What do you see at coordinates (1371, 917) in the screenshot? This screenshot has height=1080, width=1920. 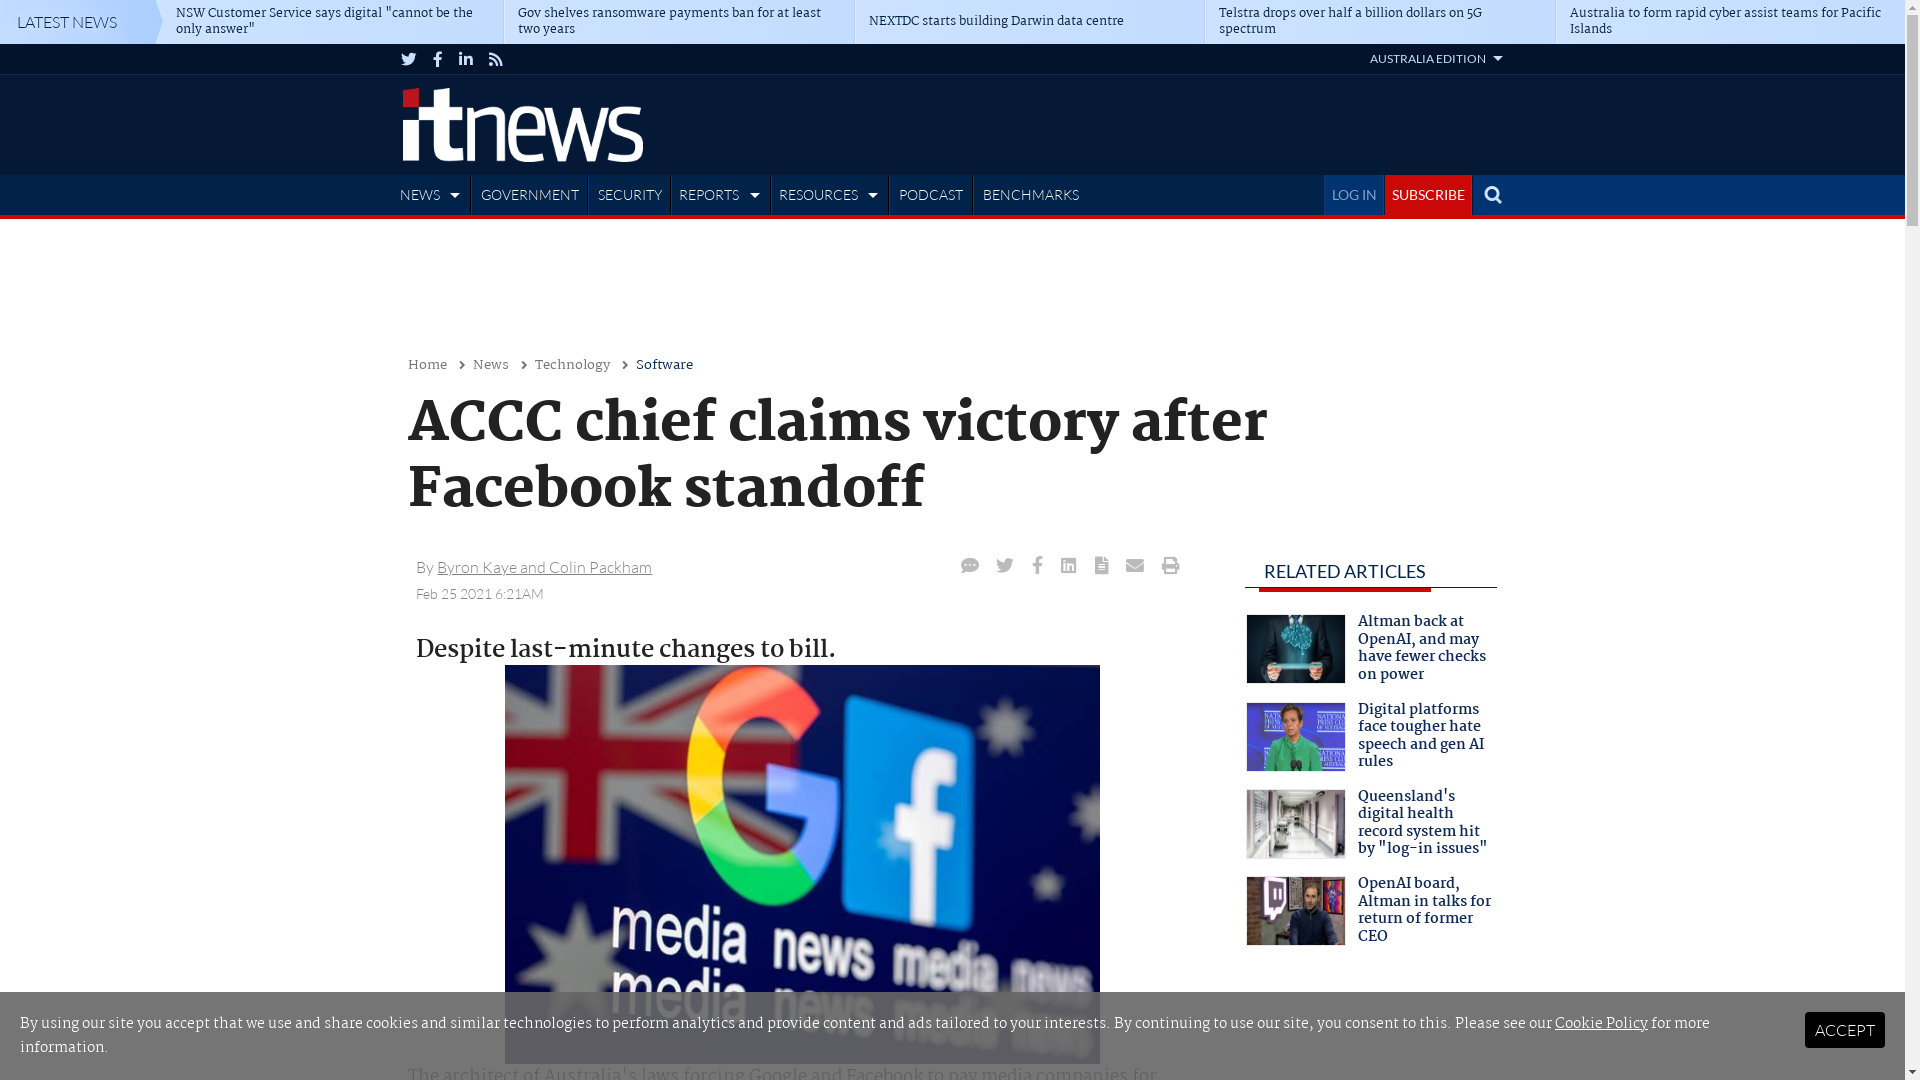 I see `OpenAI board, Altman in talks for return of former CEO` at bounding box center [1371, 917].